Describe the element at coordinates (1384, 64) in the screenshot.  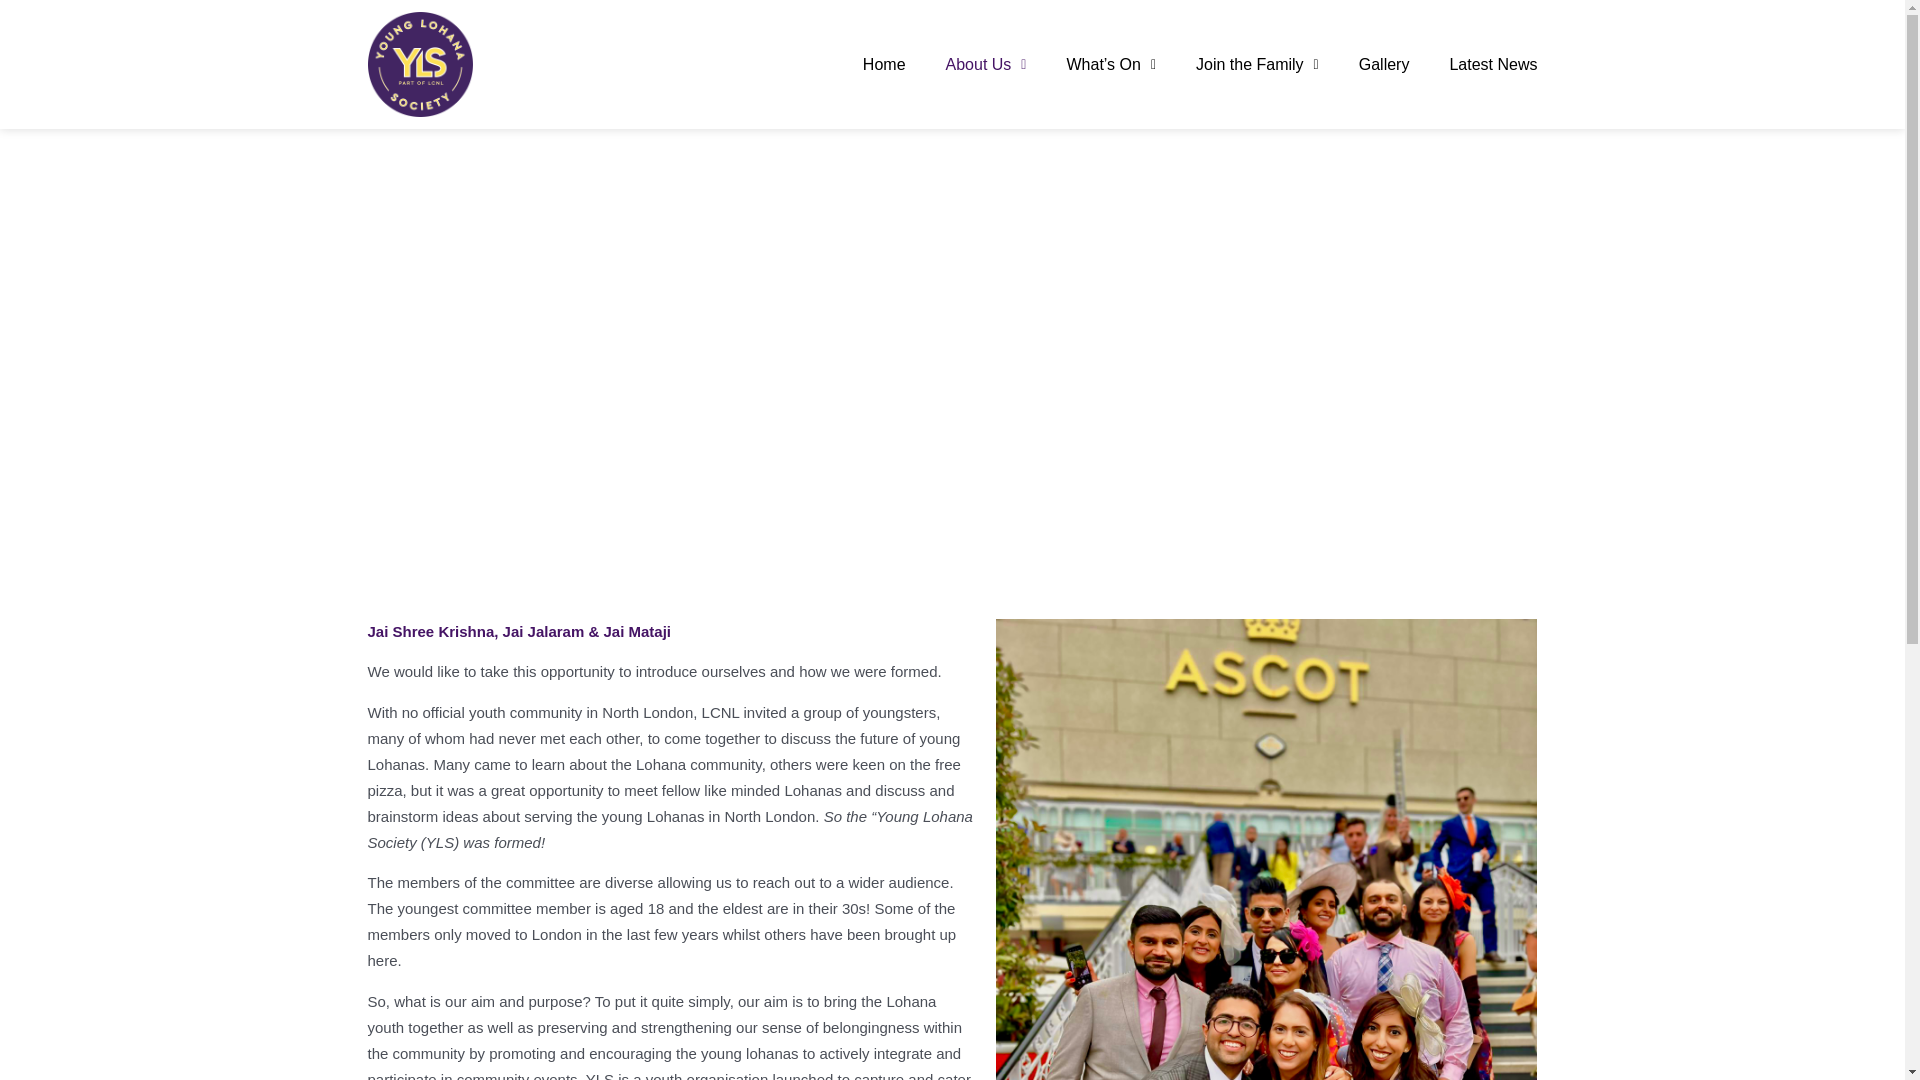
I see `Gallery` at that location.